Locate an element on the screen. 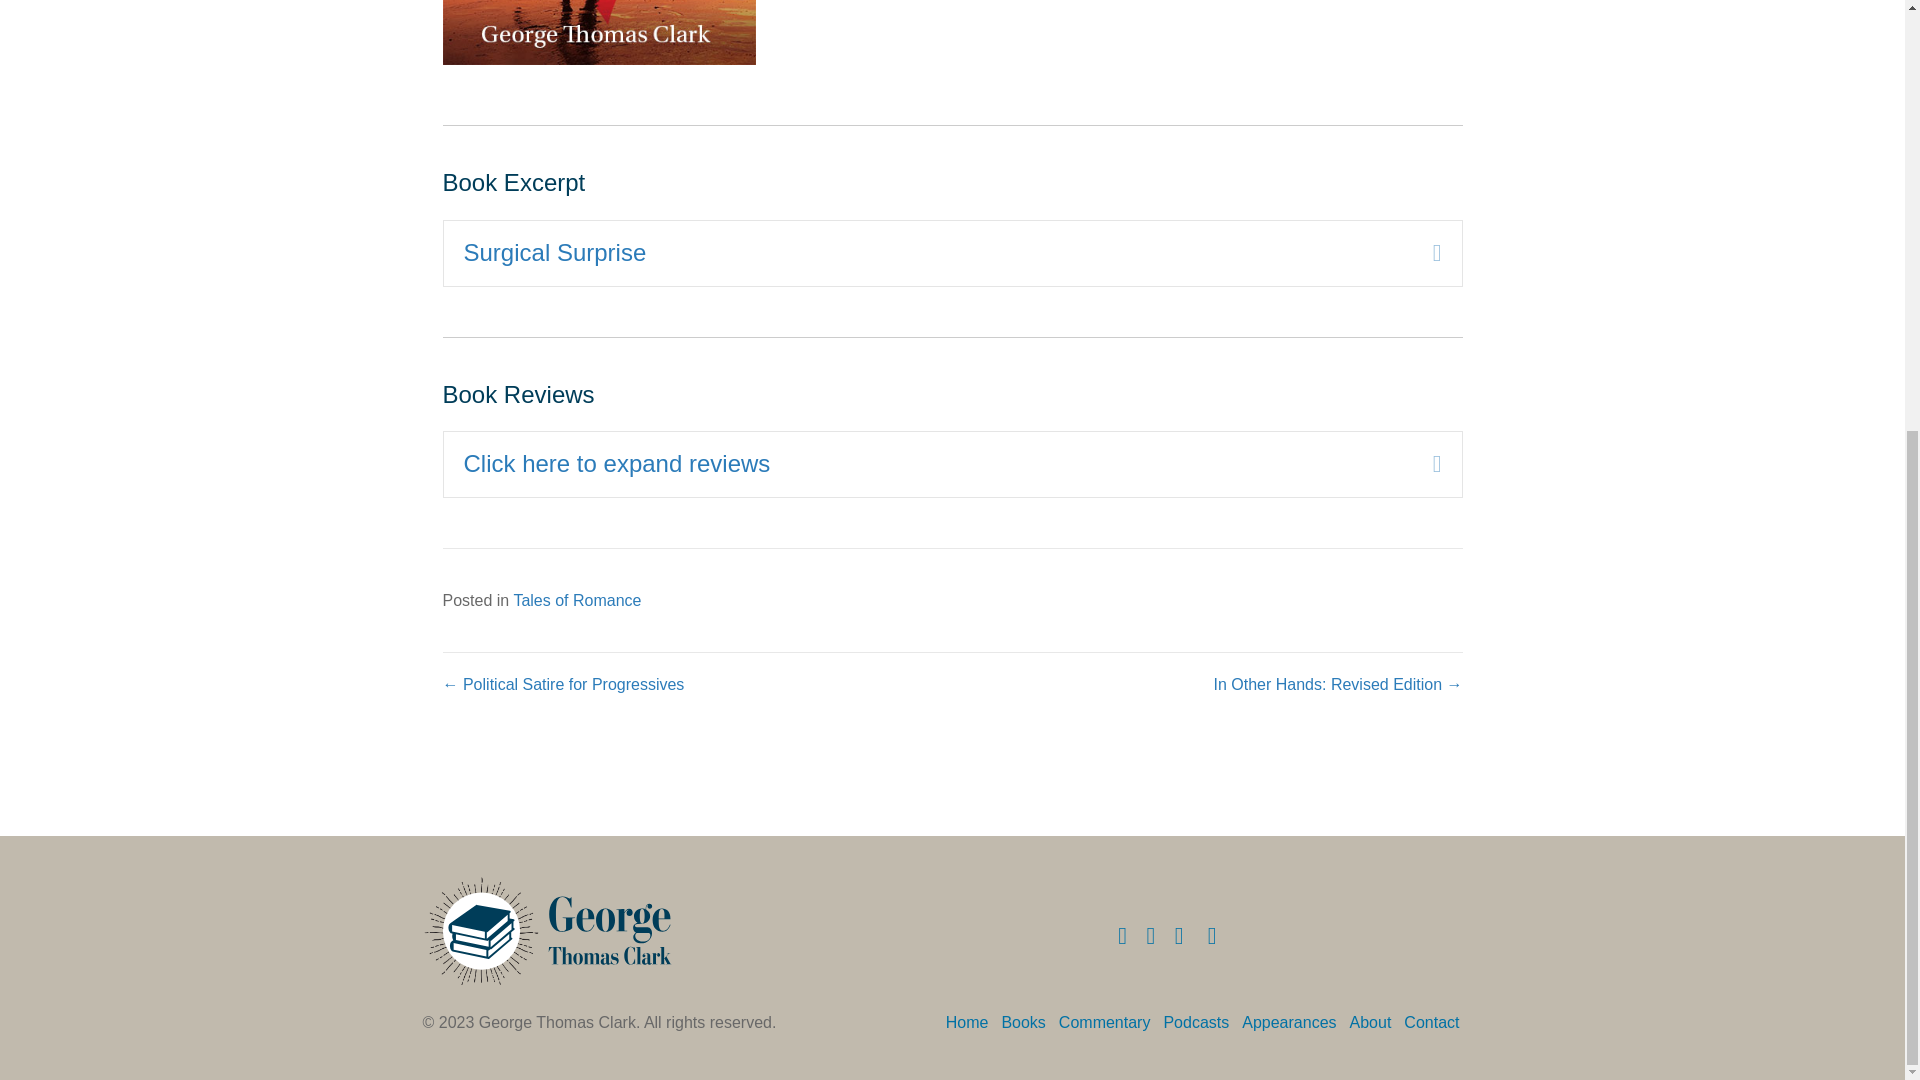  About is located at coordinates (1376, 1022).